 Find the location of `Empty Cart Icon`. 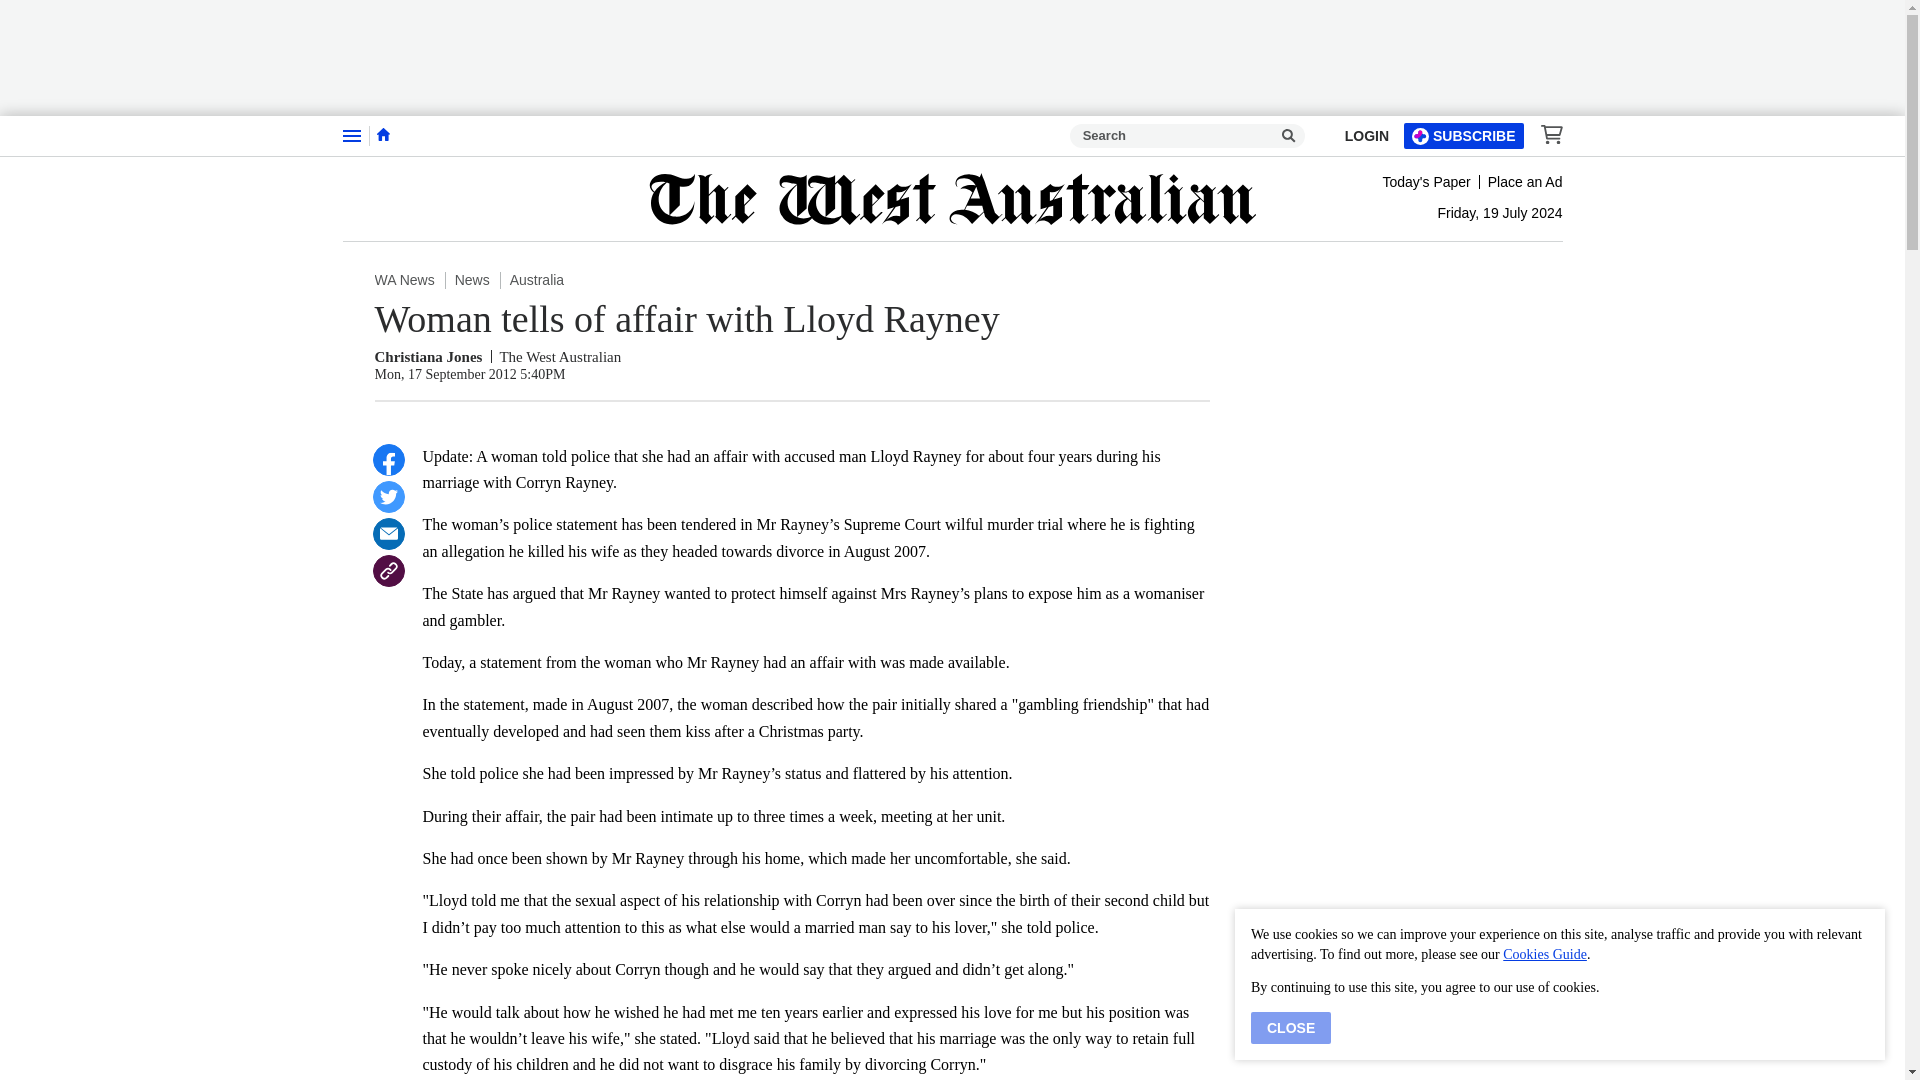

Empty Cart Icon is located at coordinates (1546, 134).